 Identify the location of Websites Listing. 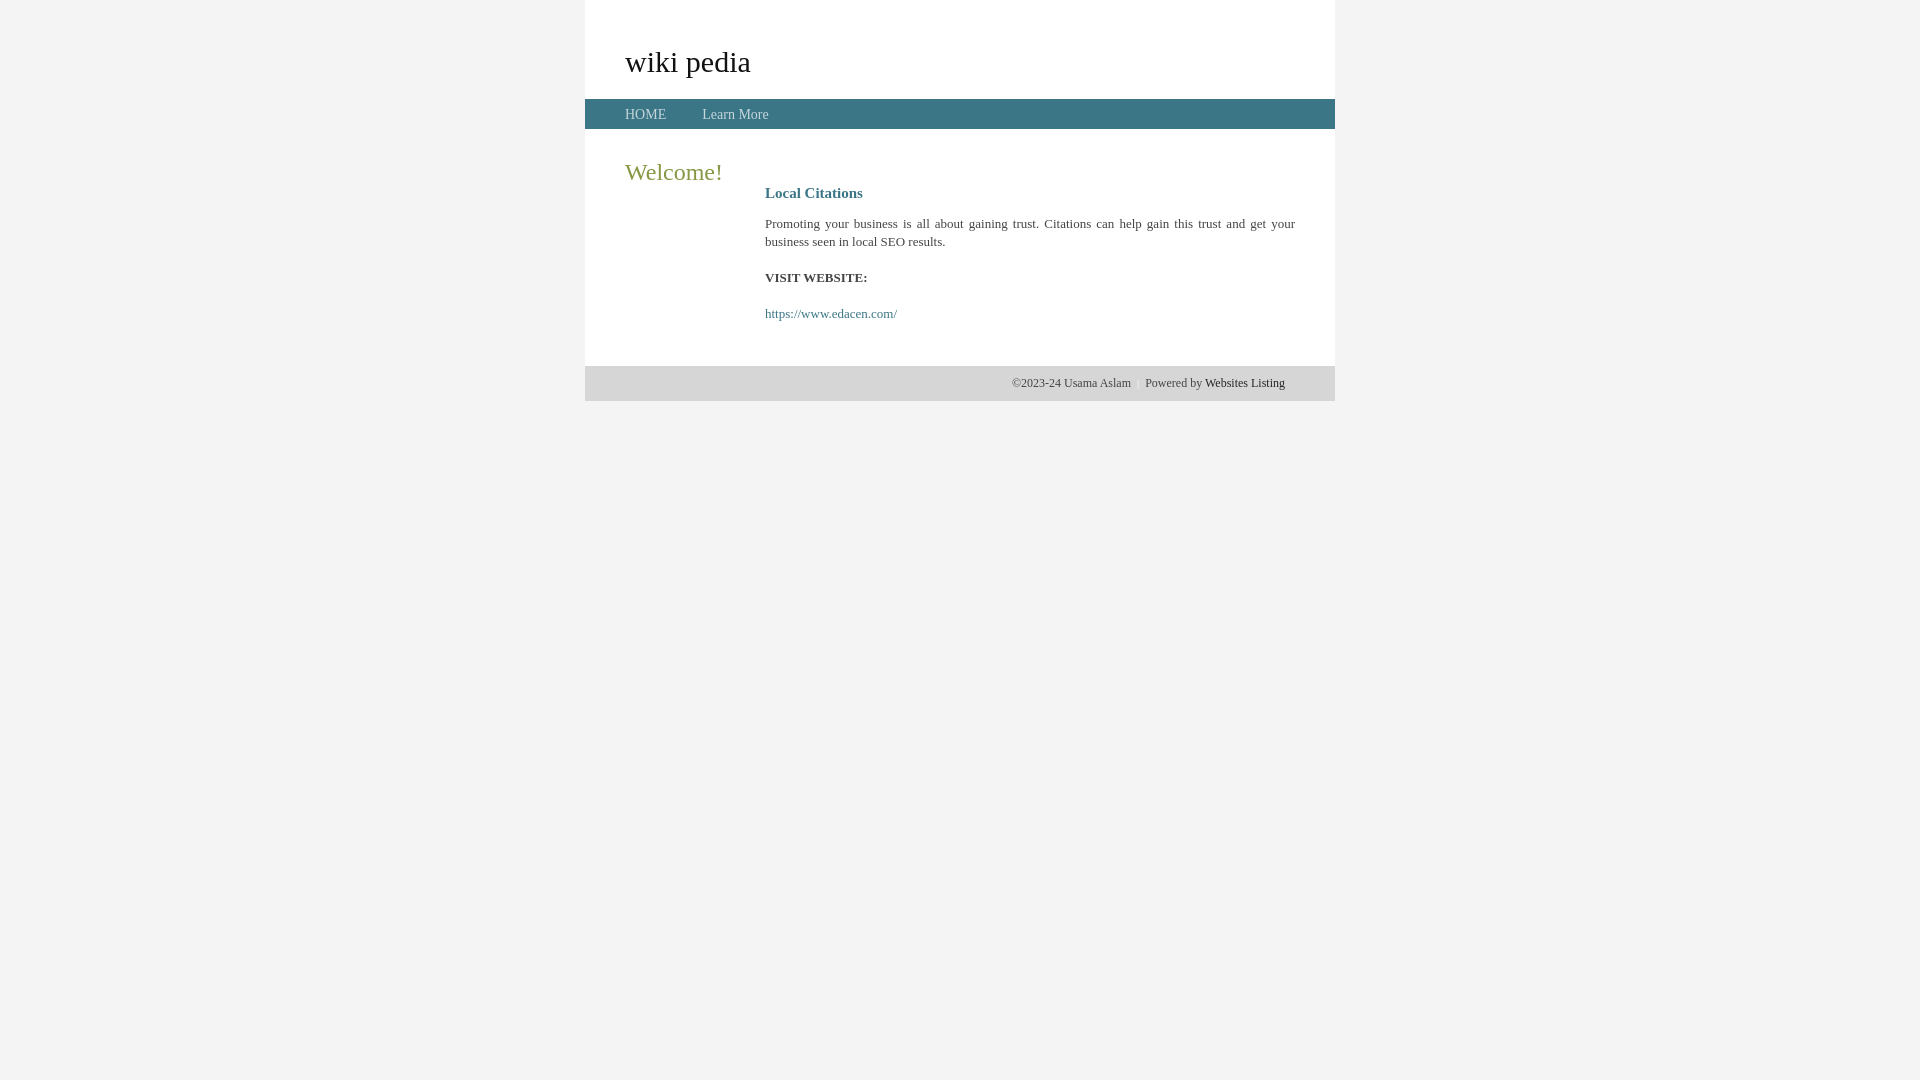
(1245, 383).